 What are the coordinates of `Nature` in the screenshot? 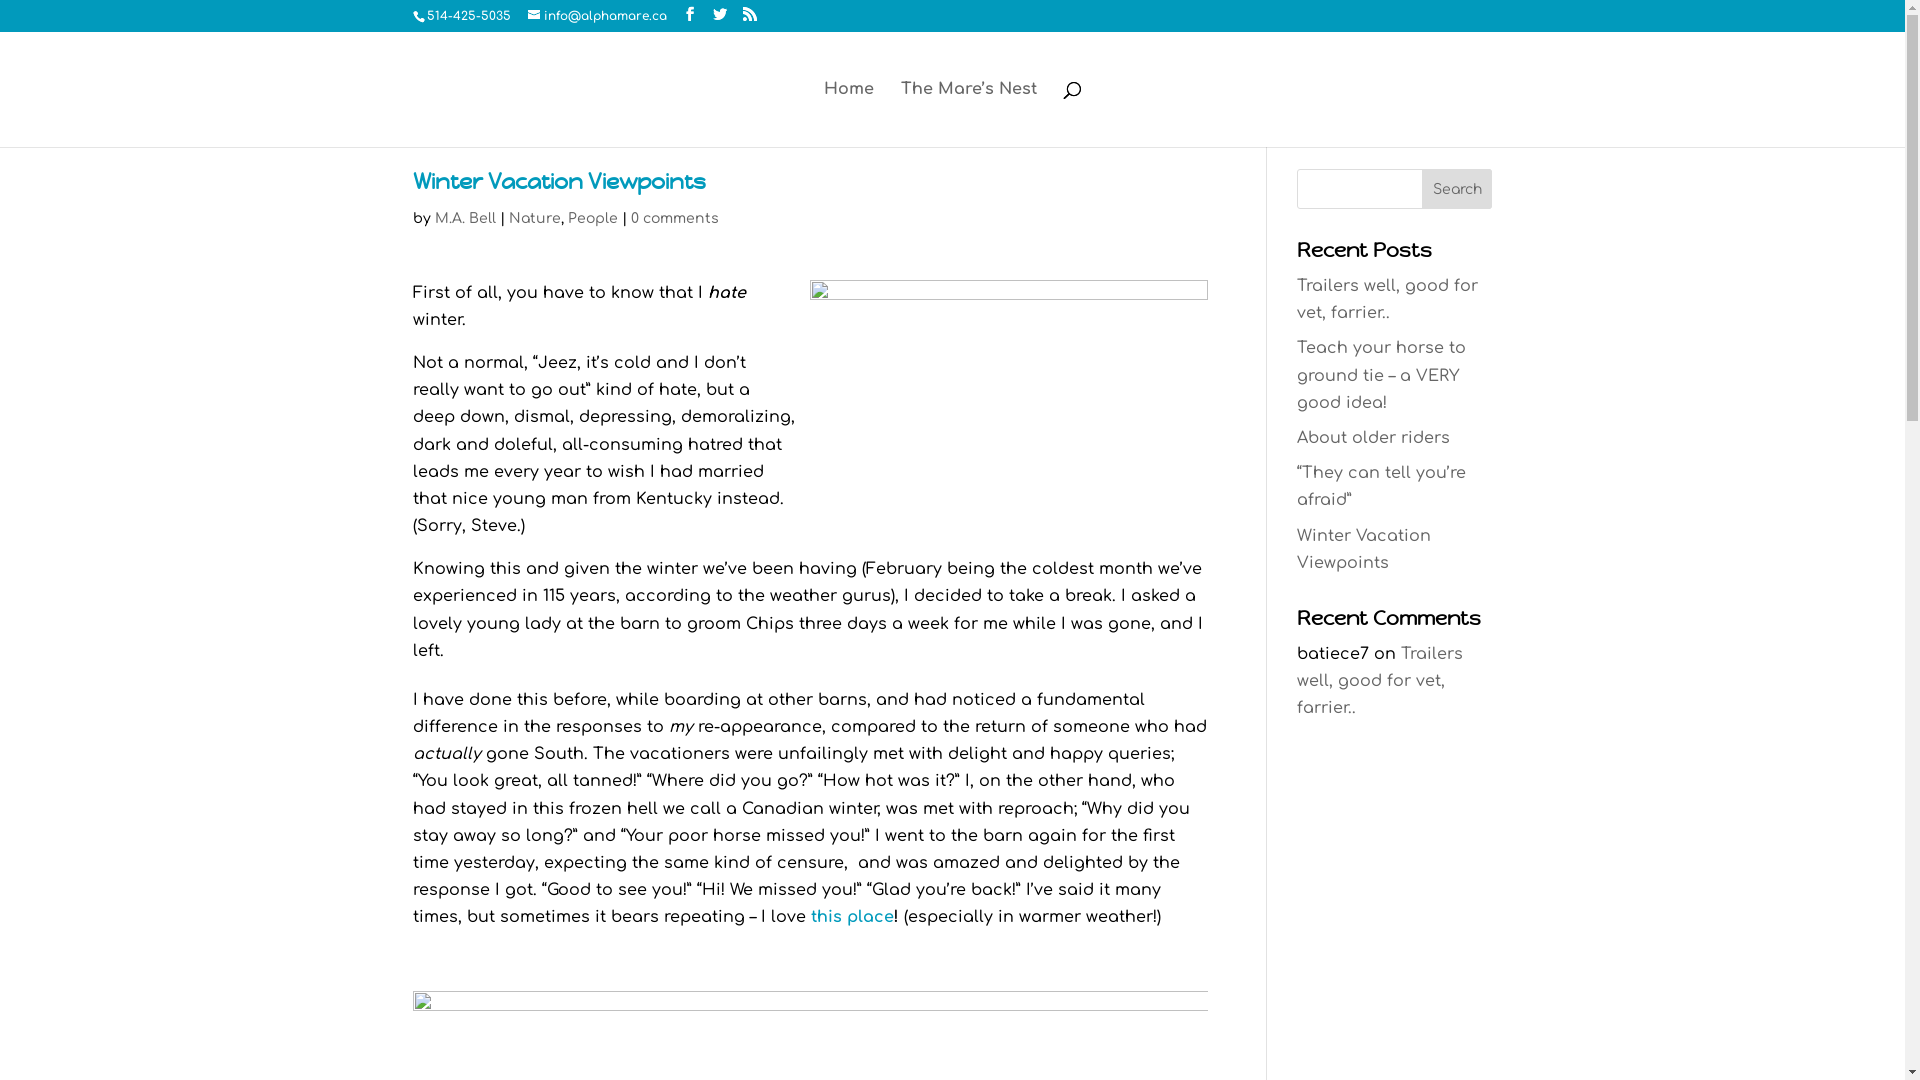 It's located at (534, 218).